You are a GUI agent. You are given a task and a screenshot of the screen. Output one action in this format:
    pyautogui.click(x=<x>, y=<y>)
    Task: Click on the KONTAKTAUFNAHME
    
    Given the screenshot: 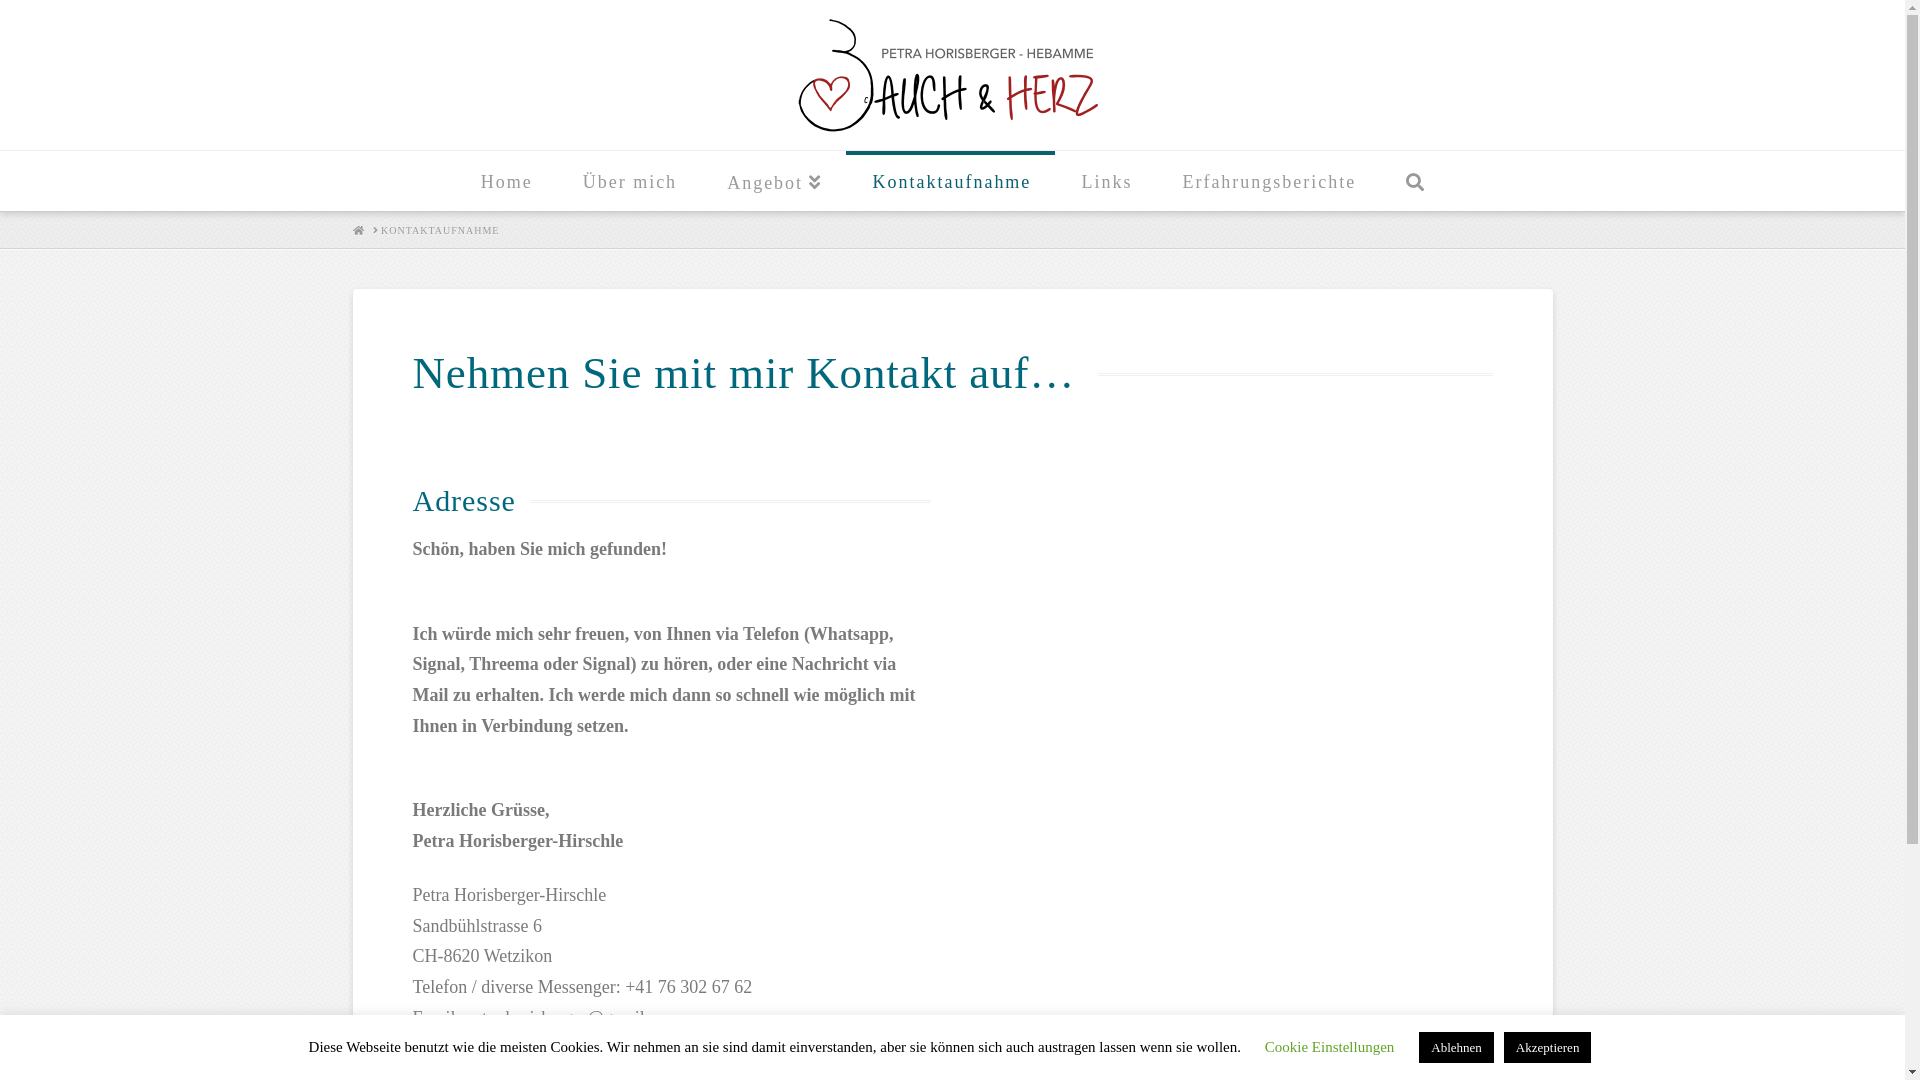 What is the action you would take?
    pyautogui.click(x=440, y=231)
    